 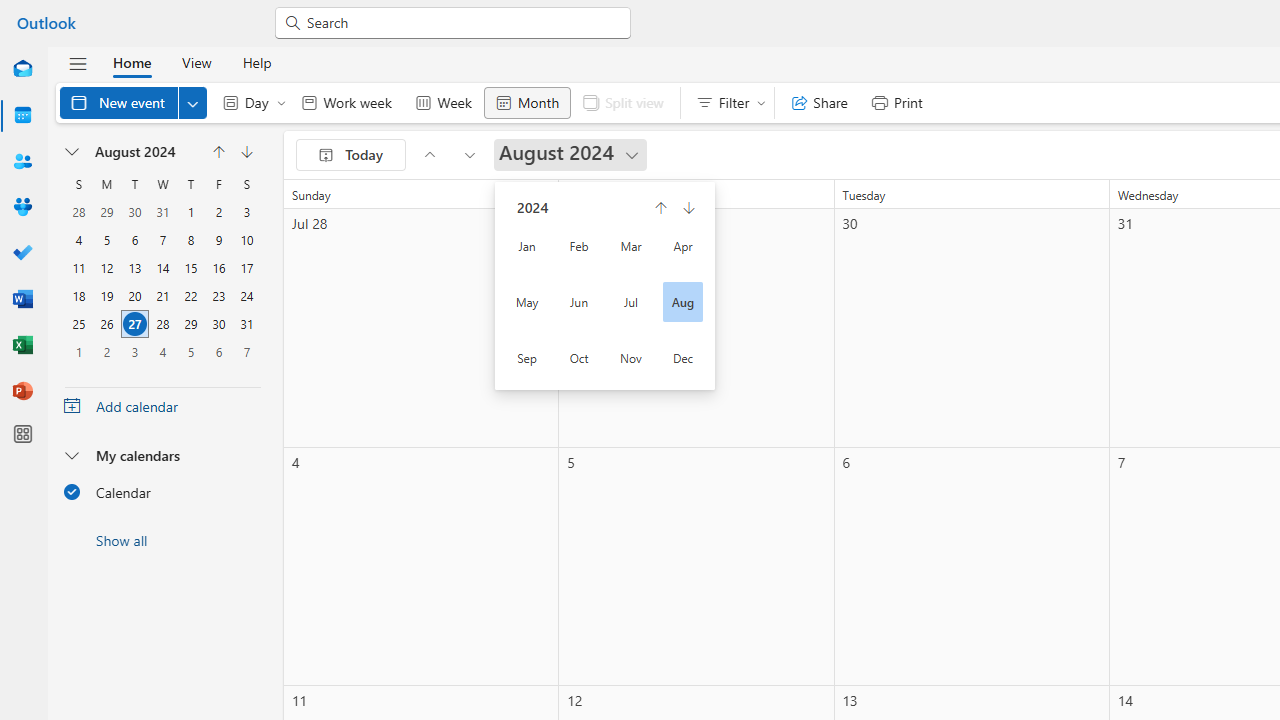 I want to click on 6, September, 2024, so click(x=218, y=351).